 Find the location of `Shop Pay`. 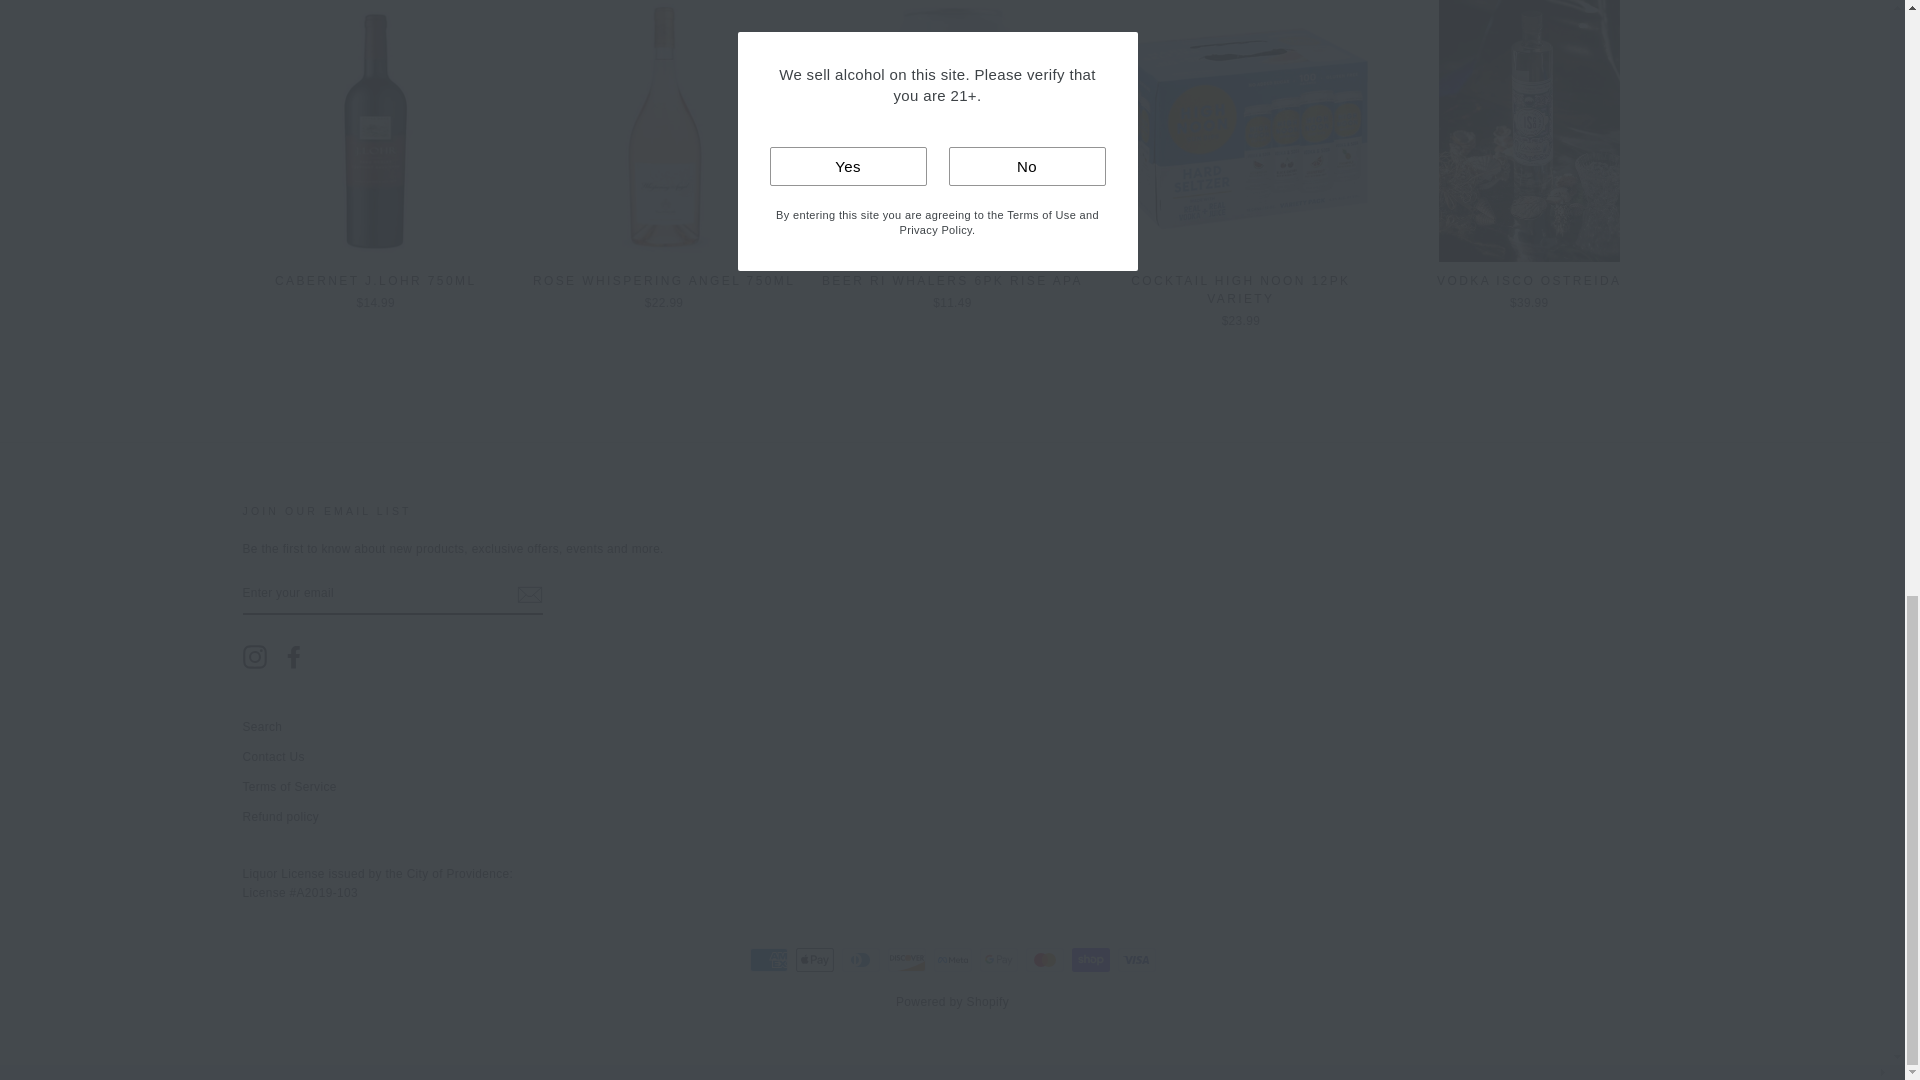

Shop Pay is located at coordinates (1090, 960).